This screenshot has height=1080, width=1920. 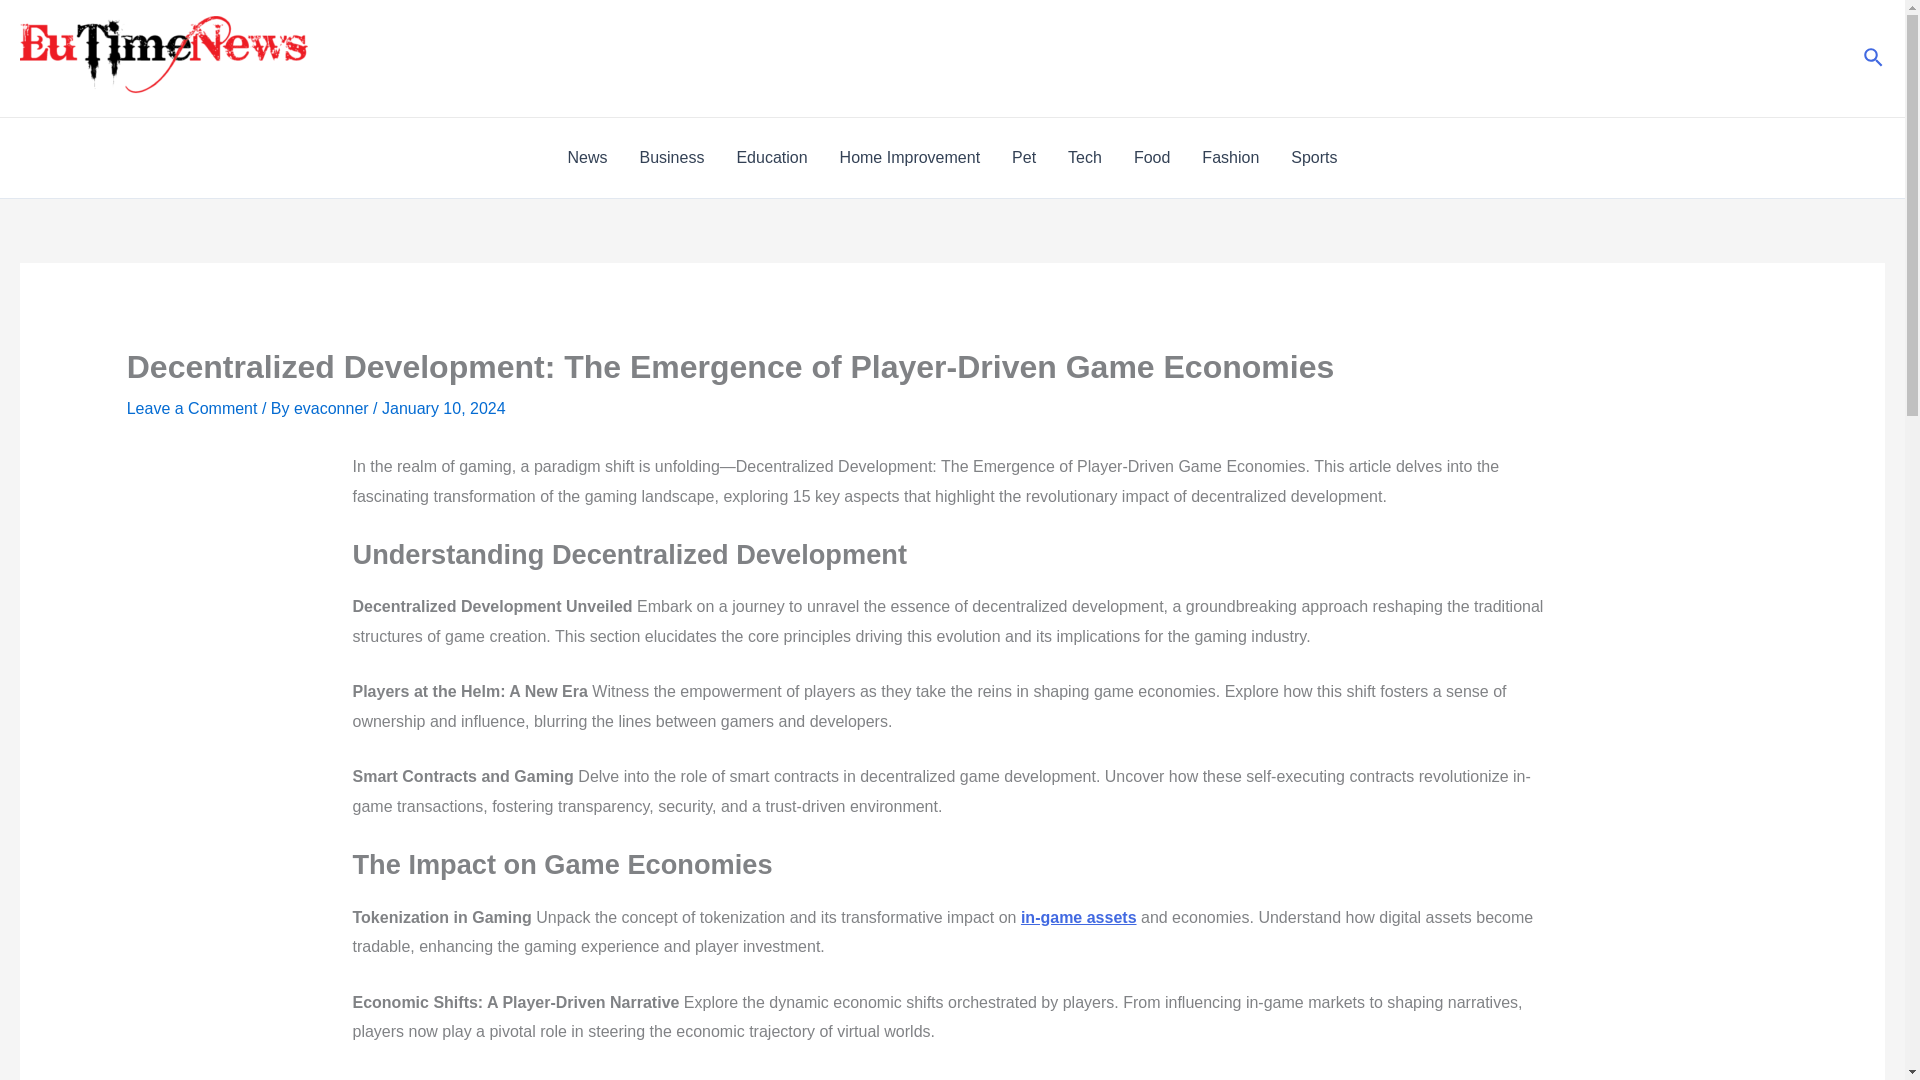 What do you see at coordinates (1078, 917) in the screenshot?
I see `in-game assets` at bounding box center [1078, 917].